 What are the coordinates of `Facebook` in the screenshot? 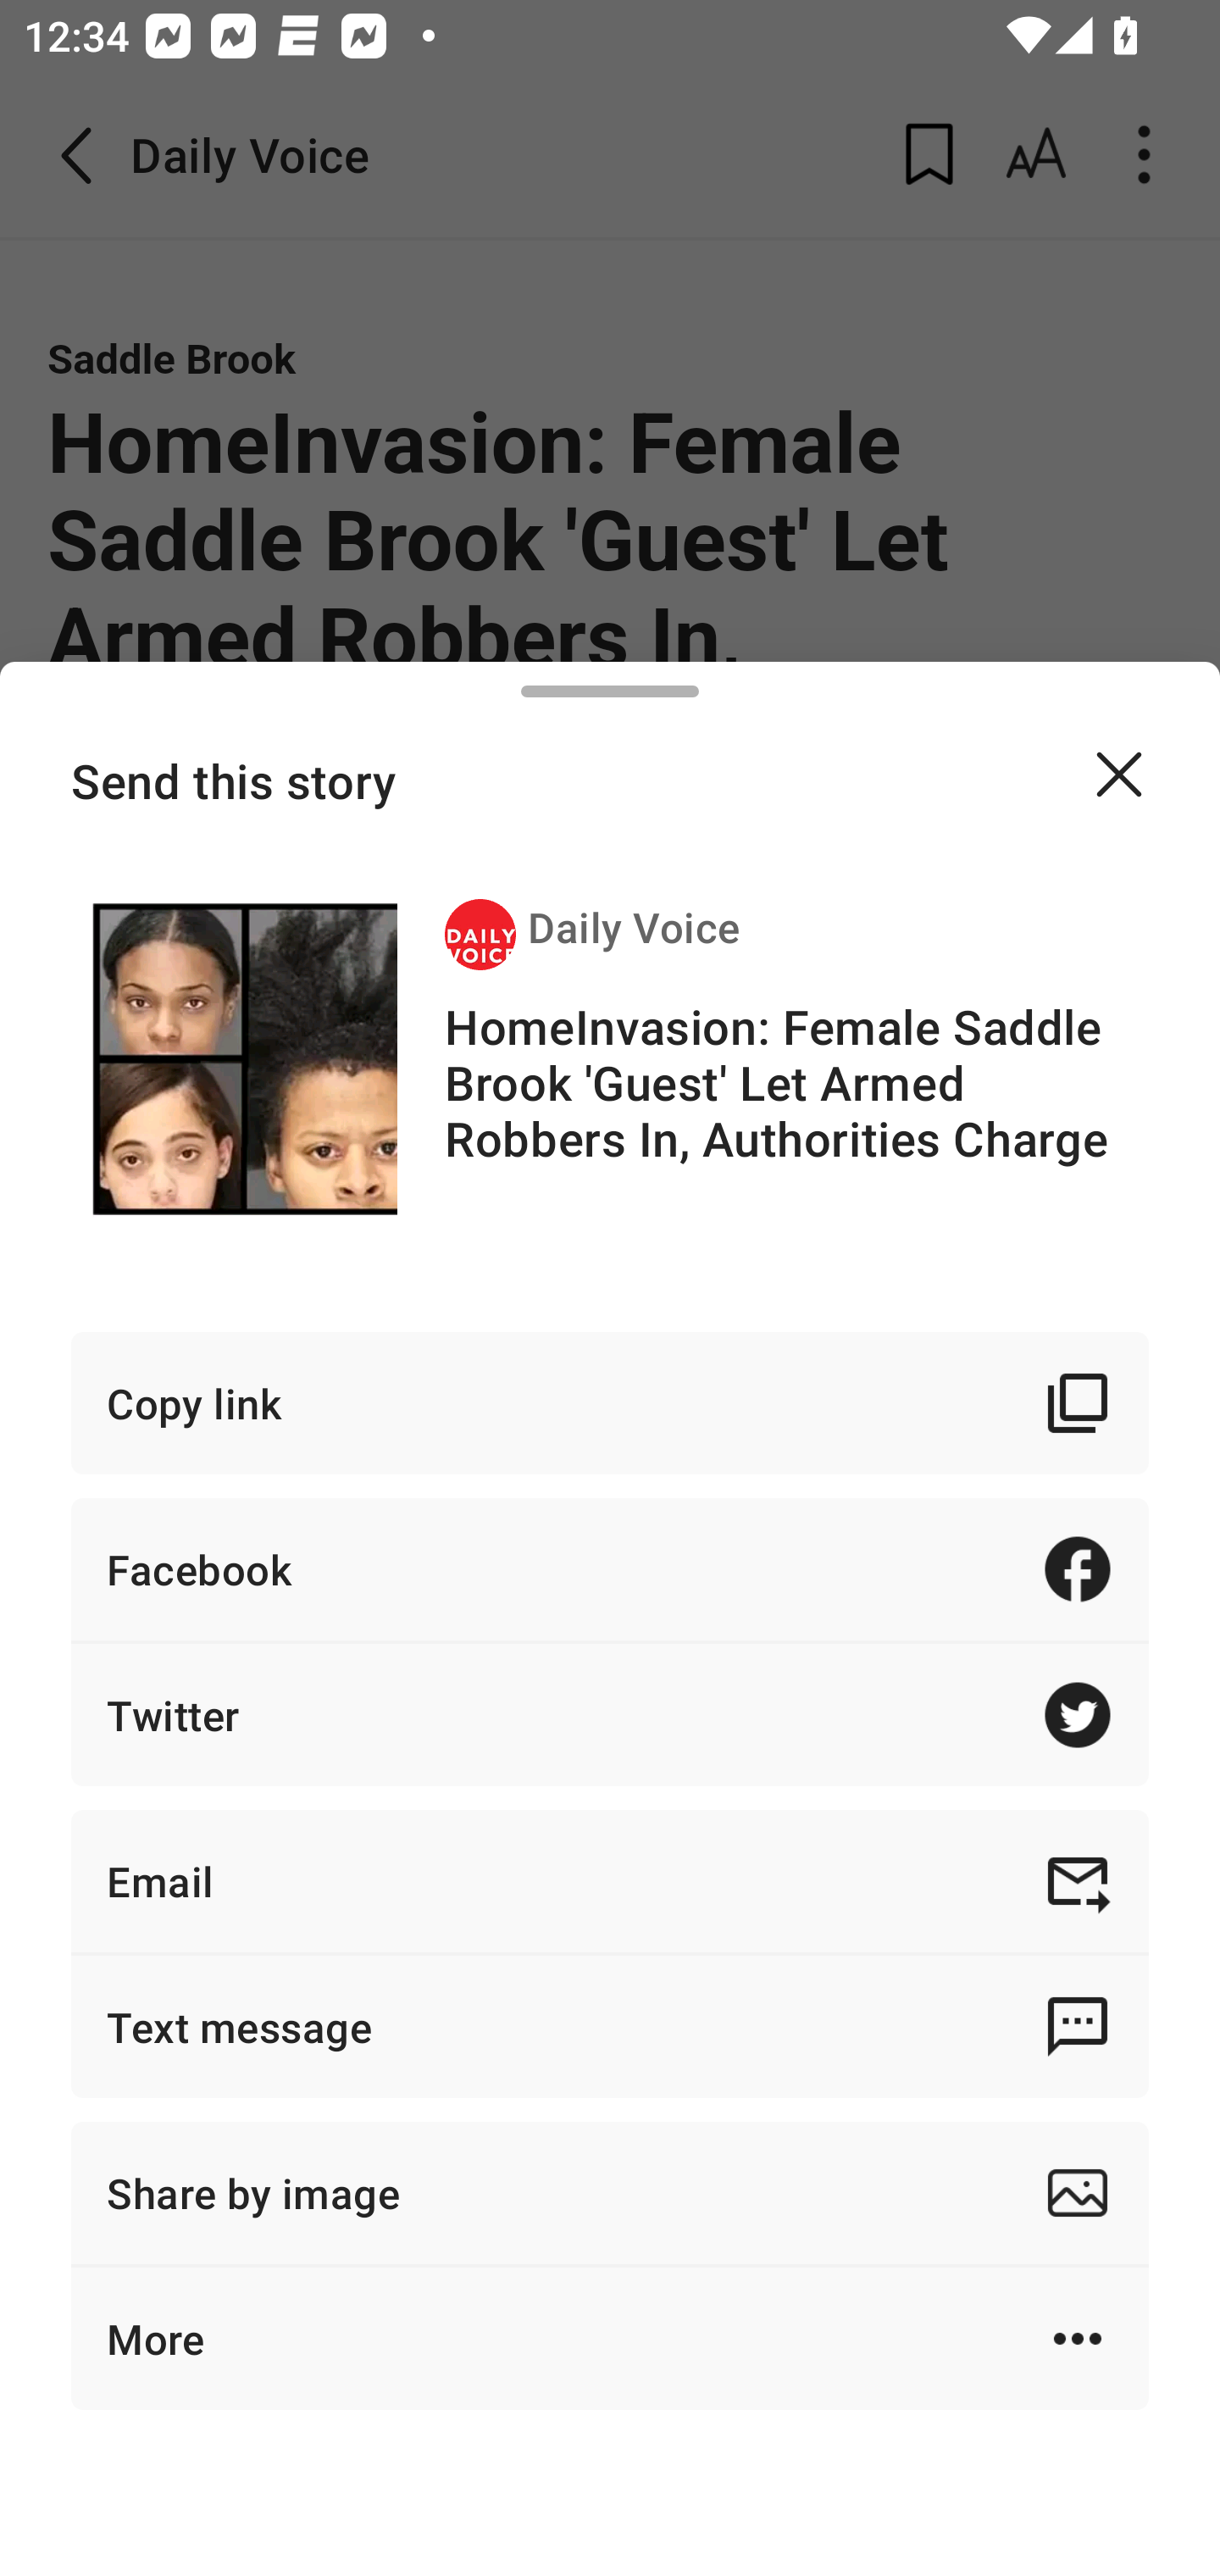 It's located at (610, 1569).